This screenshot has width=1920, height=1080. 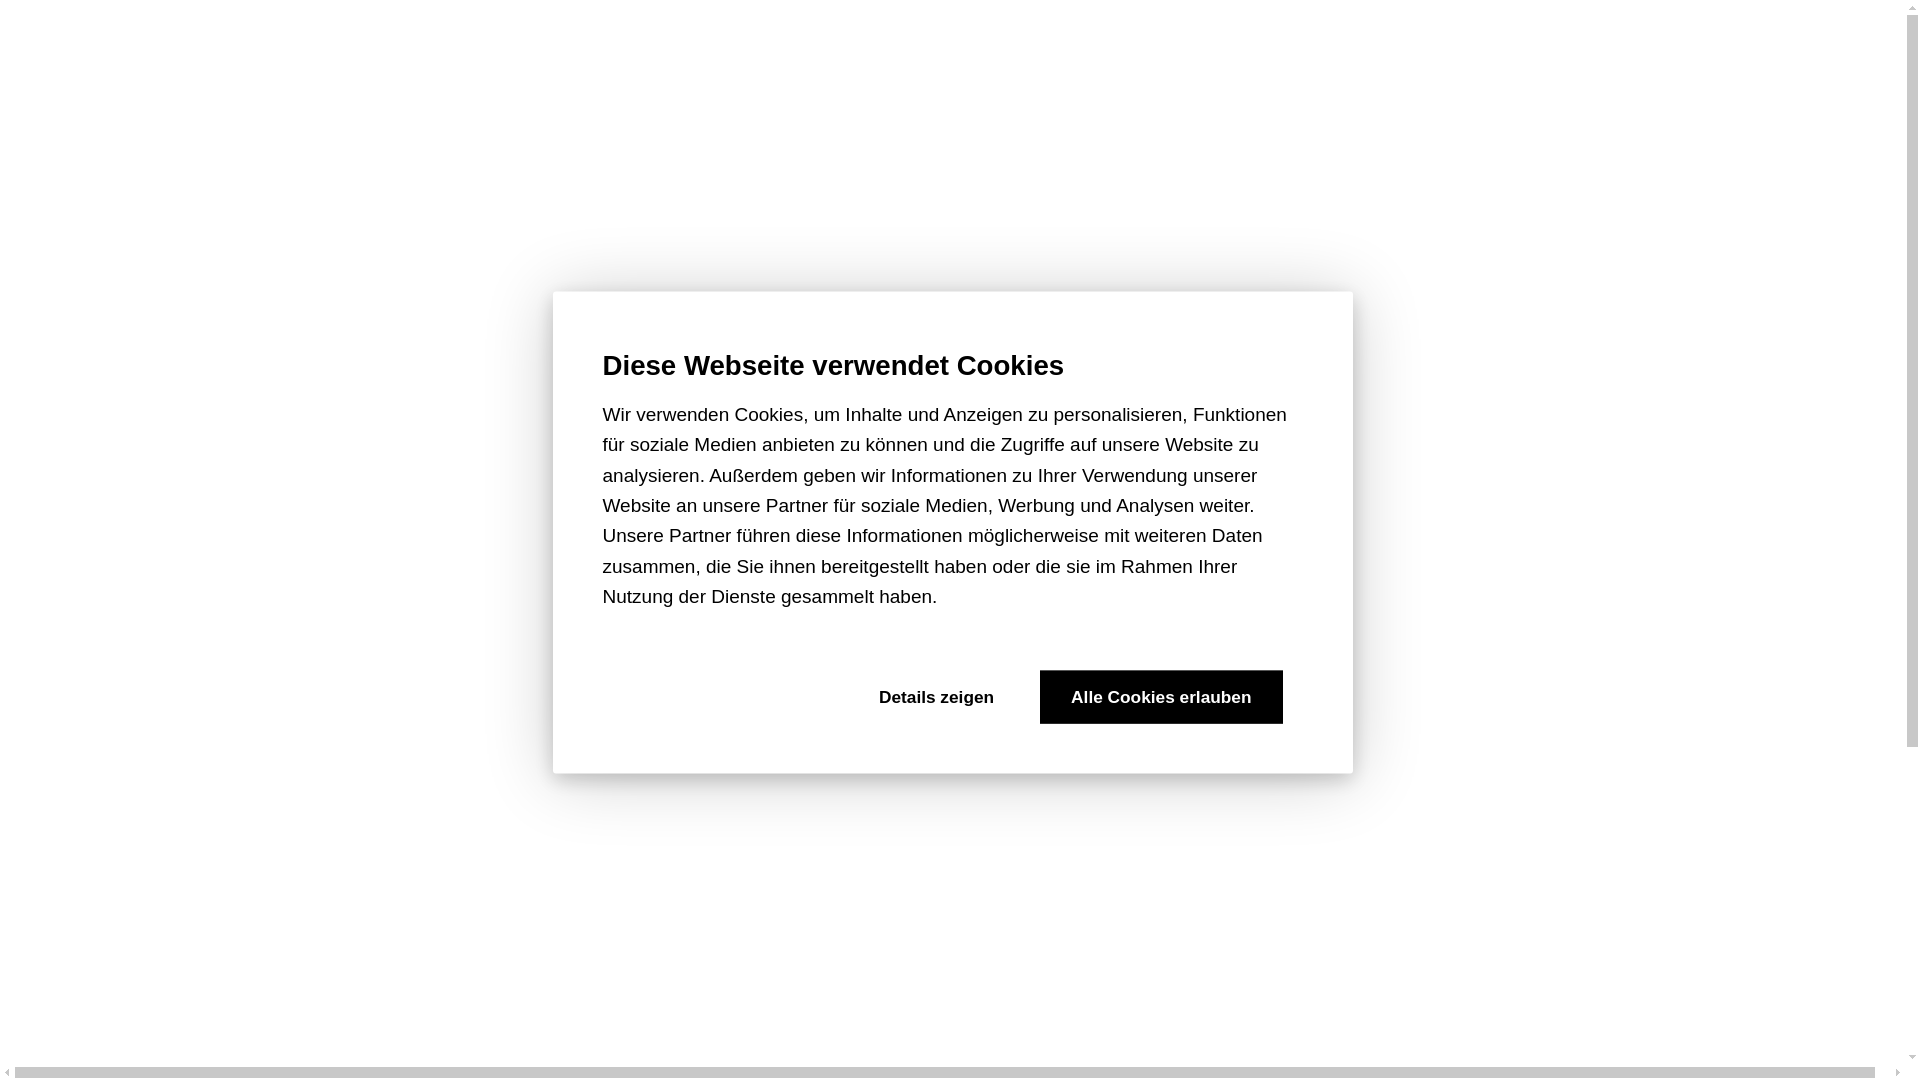 I want to click on Logo, so click(x=200, y=1030).